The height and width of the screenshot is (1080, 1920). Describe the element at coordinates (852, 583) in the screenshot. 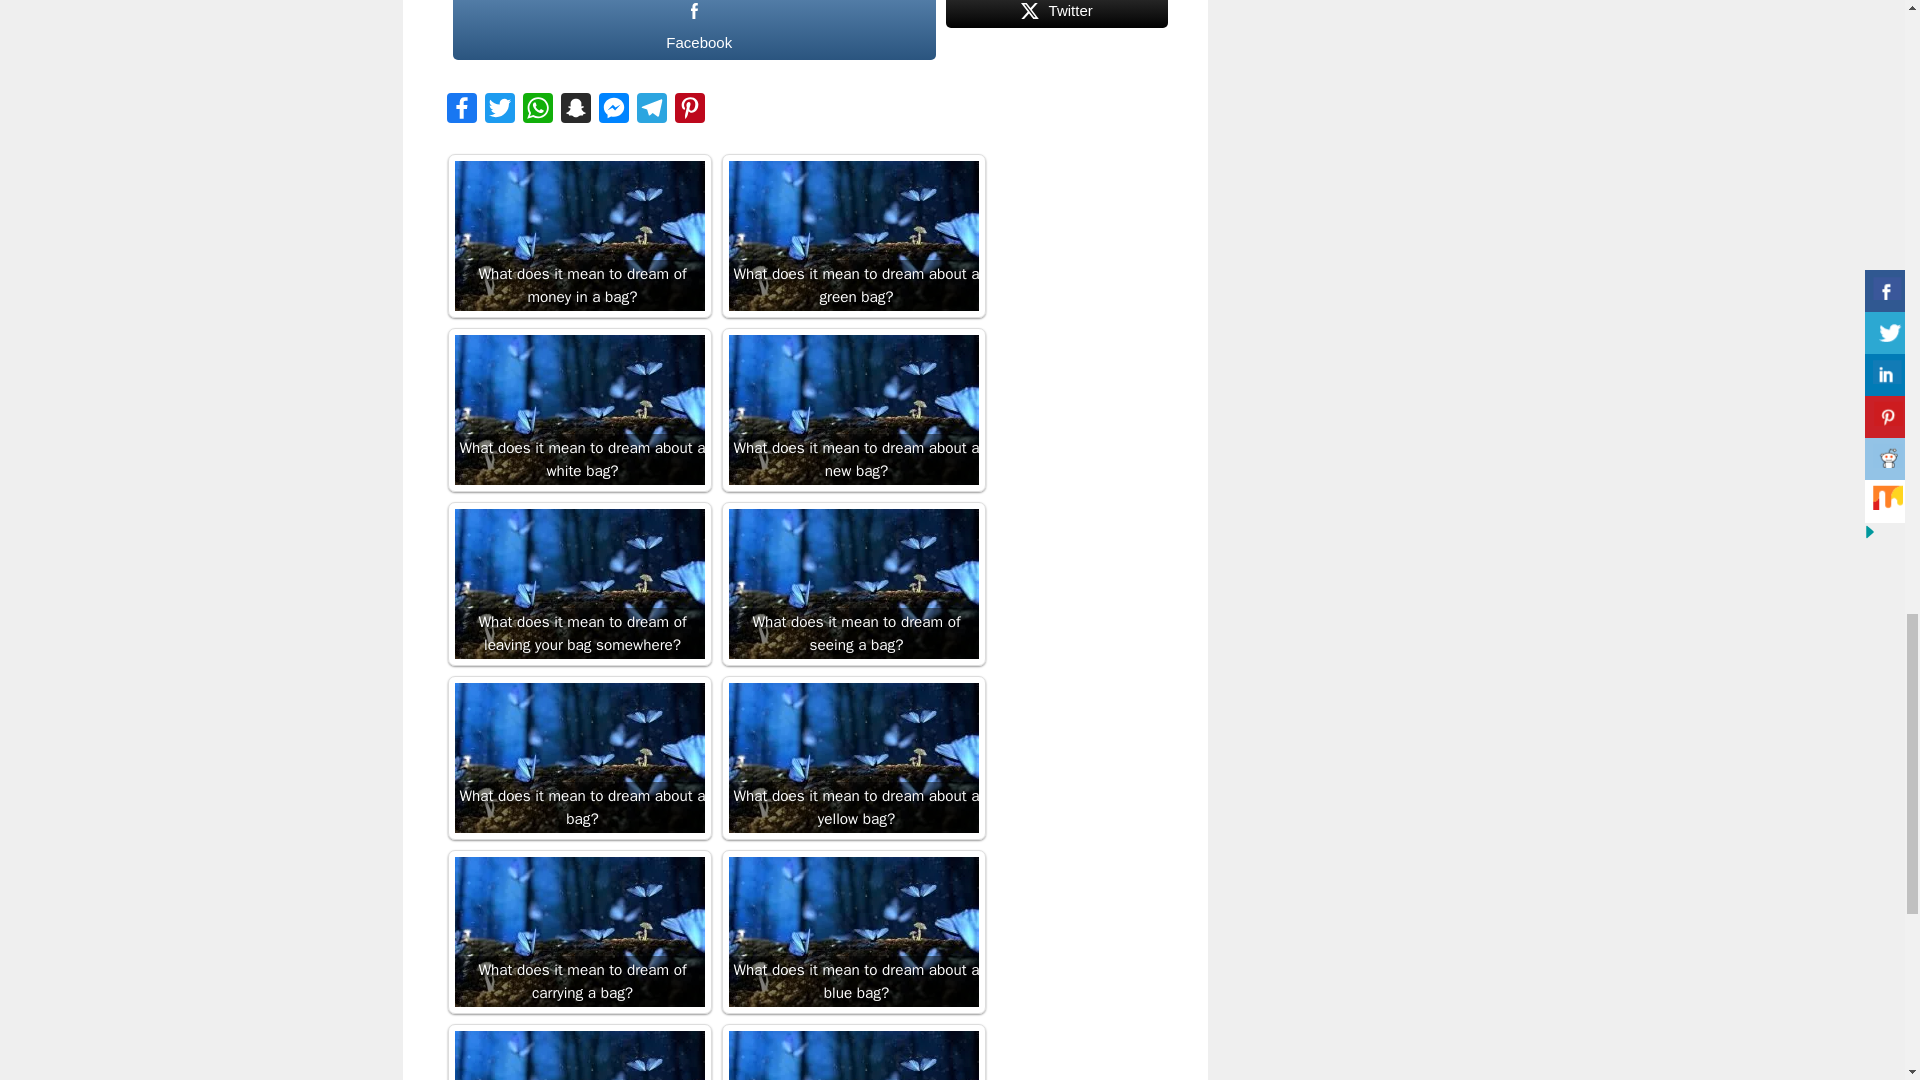

I see `What does it mean to dream of seeing a bag?` at that location.